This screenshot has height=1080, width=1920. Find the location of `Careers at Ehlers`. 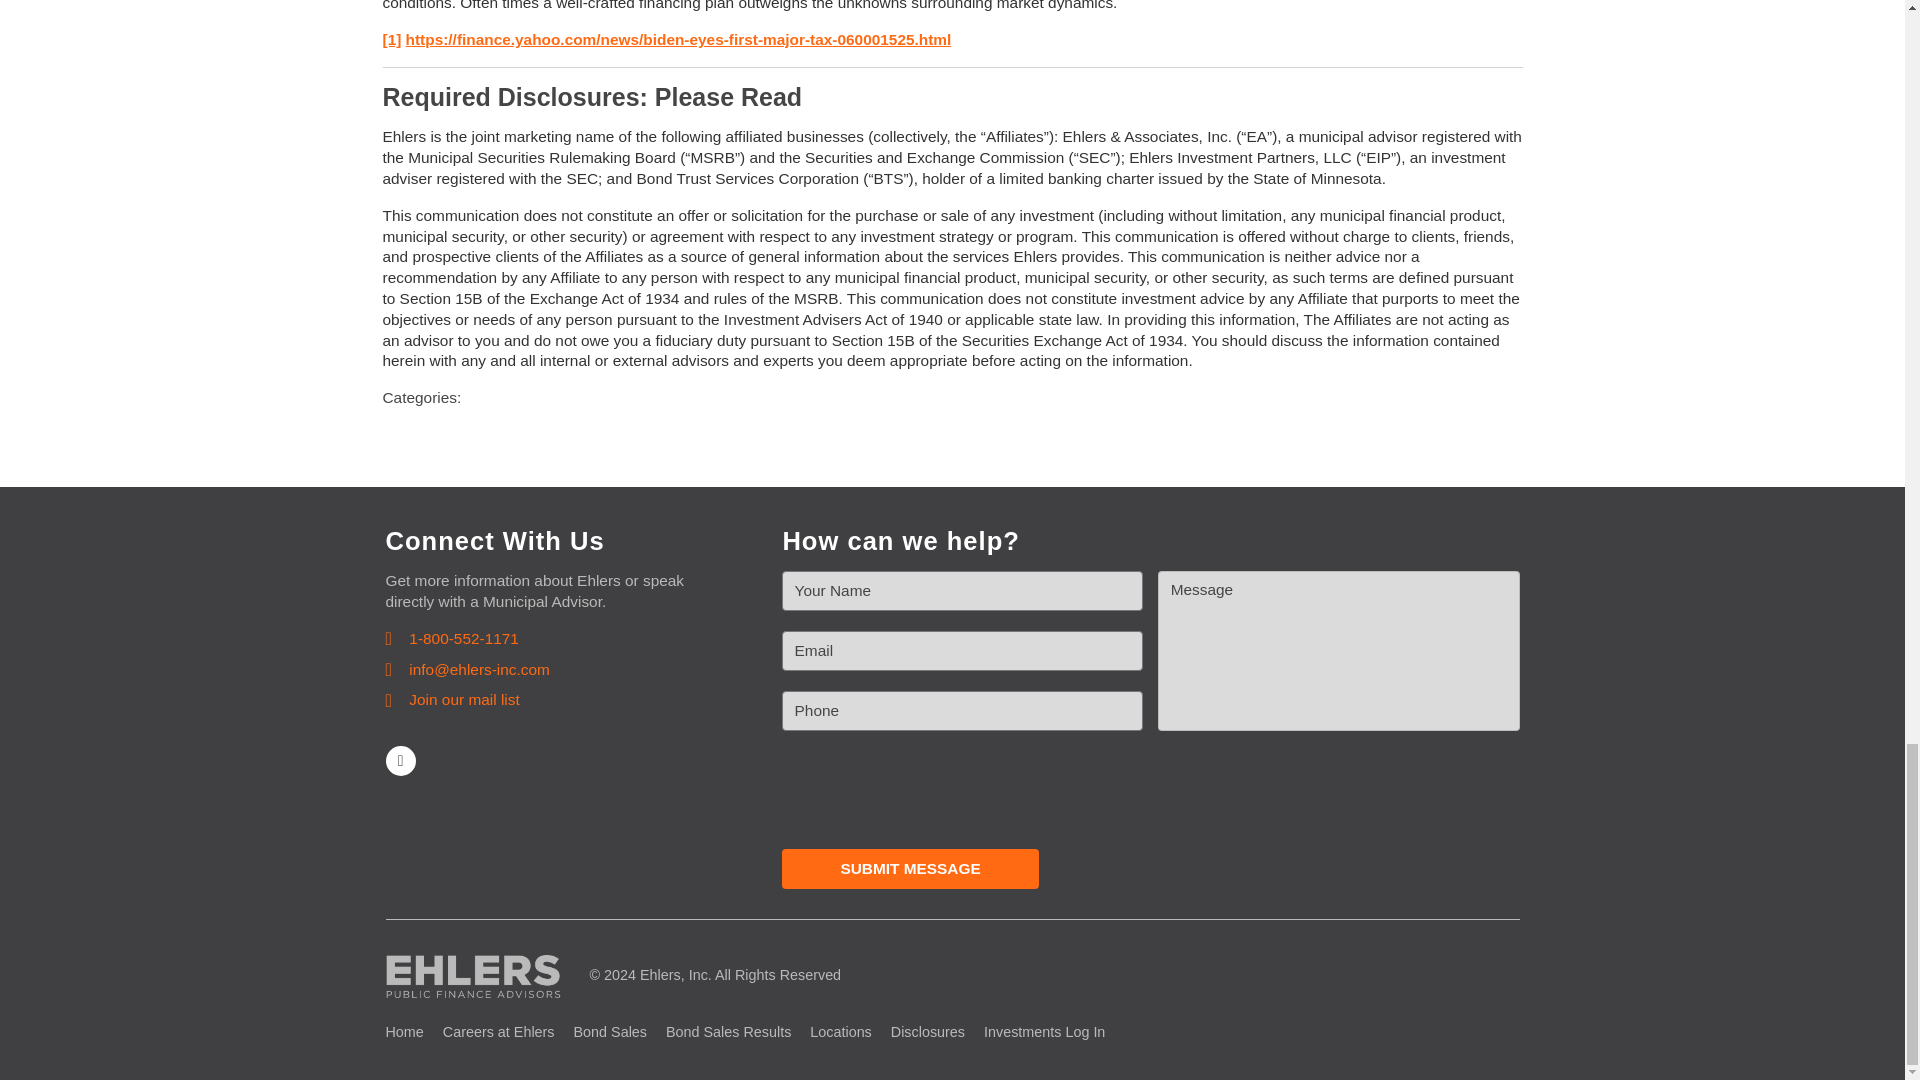

Careers at Ehlers is located at coordinates (498, 1032).